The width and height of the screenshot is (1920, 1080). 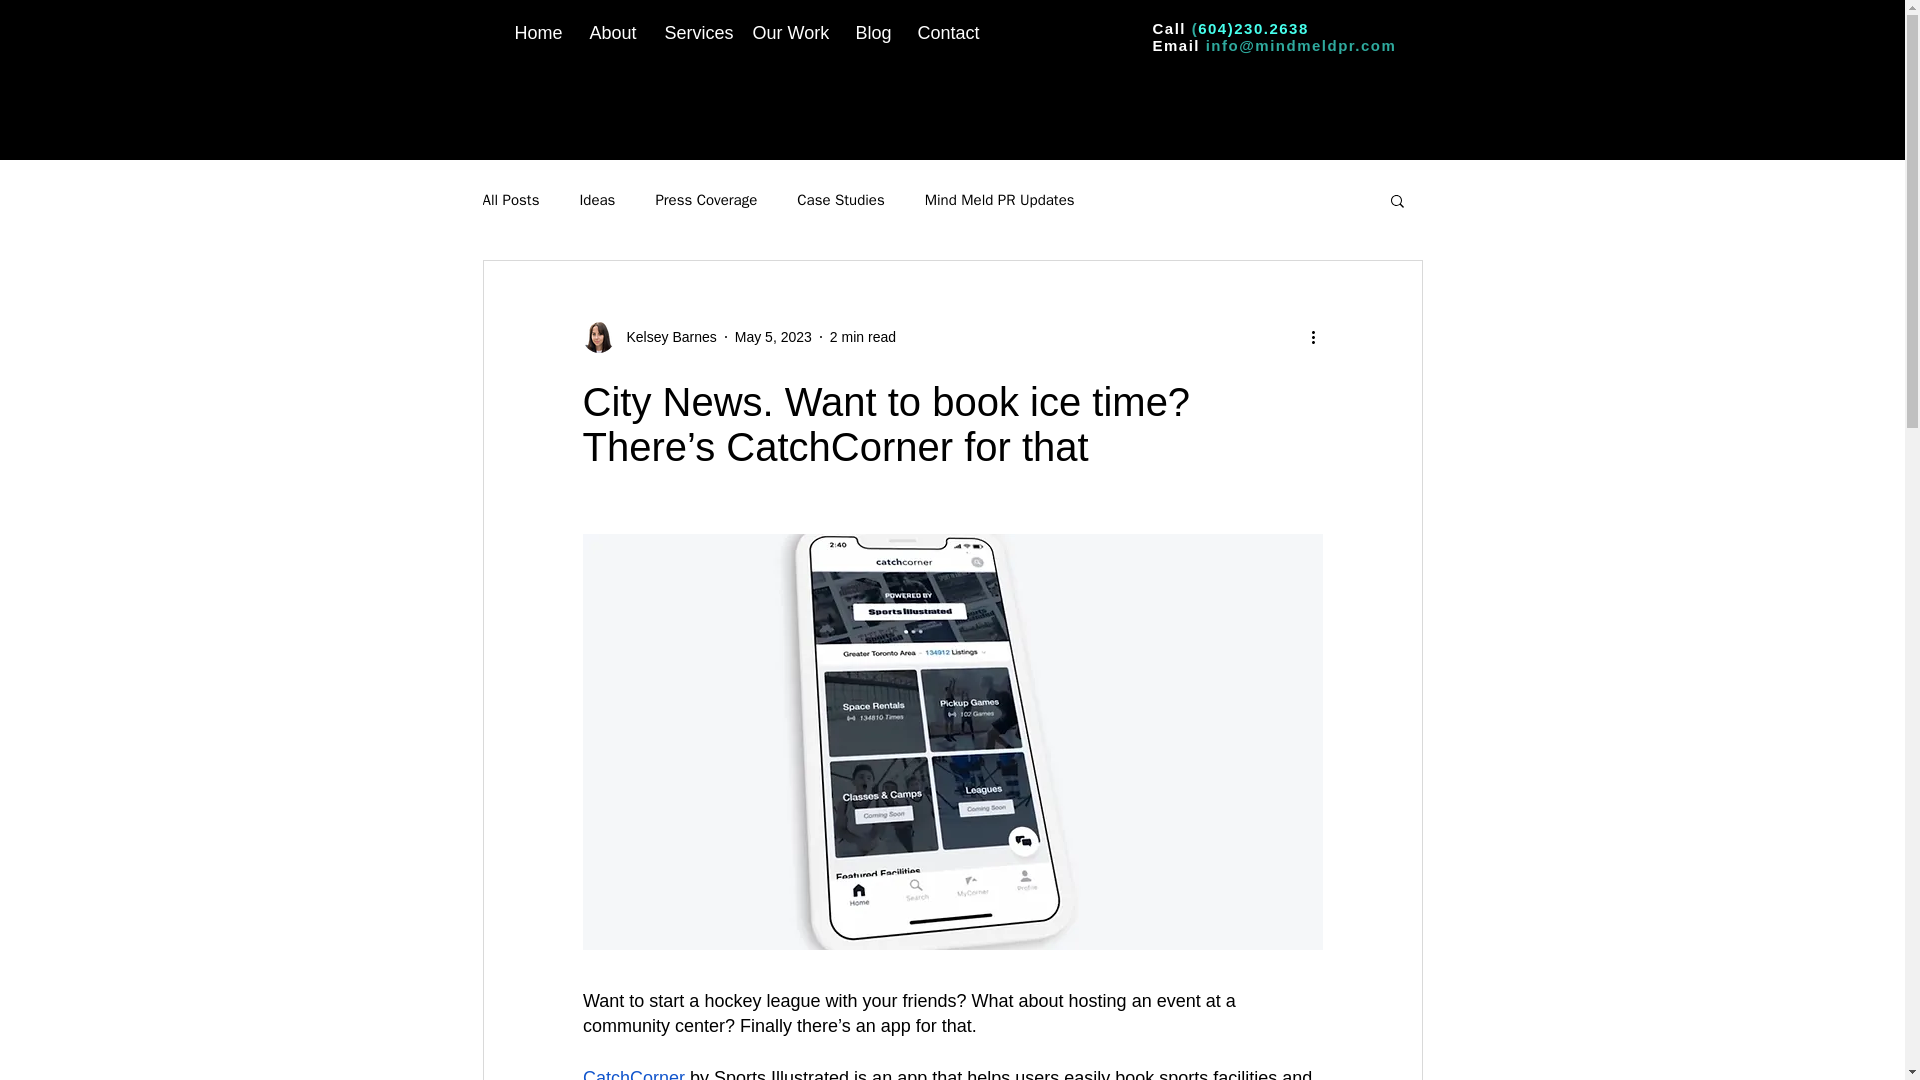 What do you see at coordinates (788, 33) in the screenshot?
I see `Our Work` at bounding box center [788, 33].